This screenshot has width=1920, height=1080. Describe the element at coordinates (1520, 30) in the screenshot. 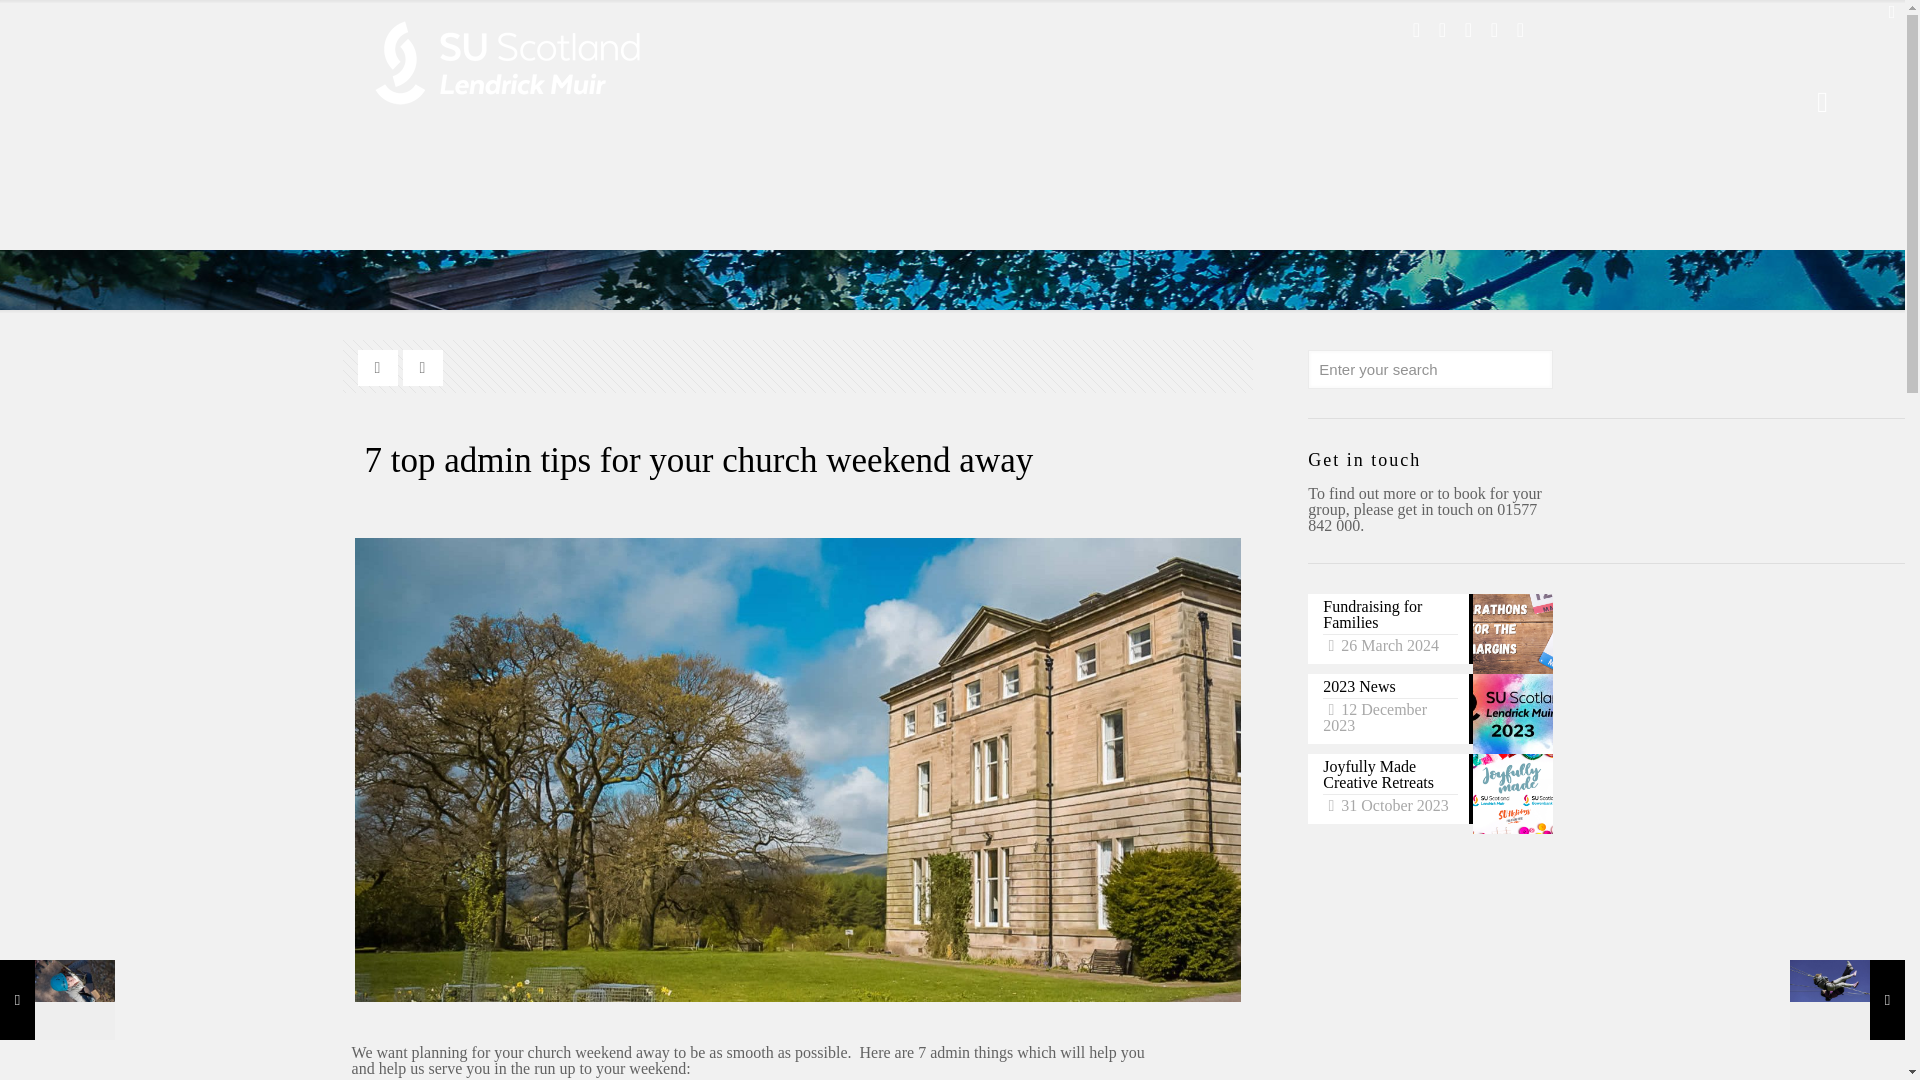

I see `RSS` at that location.